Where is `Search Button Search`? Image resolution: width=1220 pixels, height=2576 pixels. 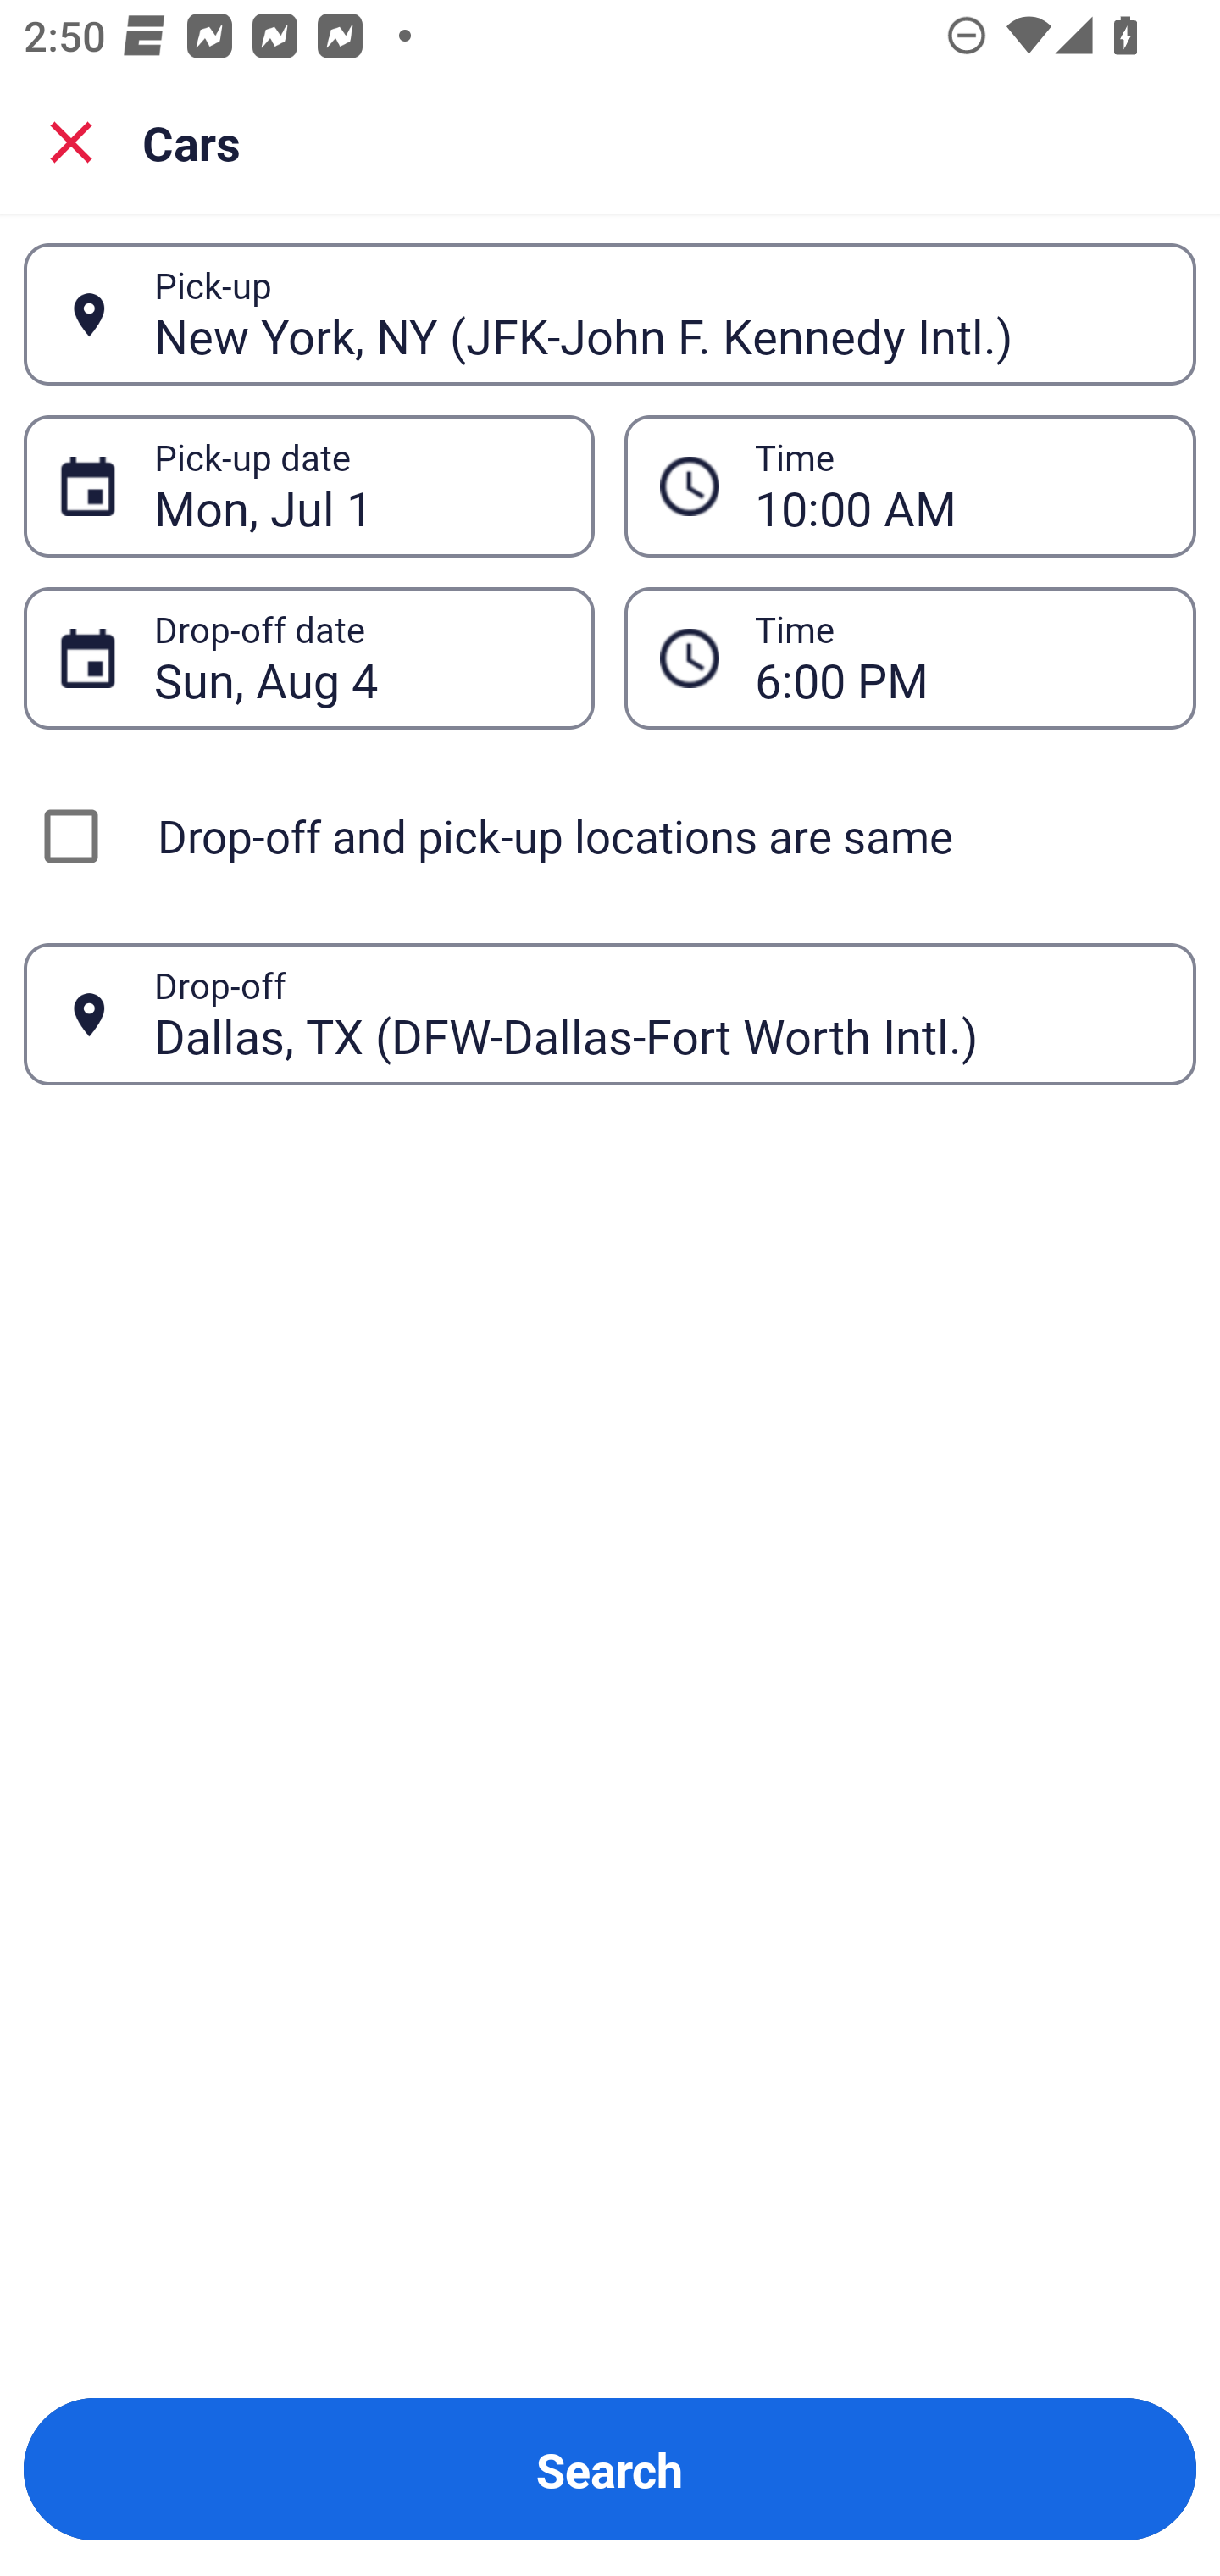 Search Button Search is located at coordinates (610, 2469).